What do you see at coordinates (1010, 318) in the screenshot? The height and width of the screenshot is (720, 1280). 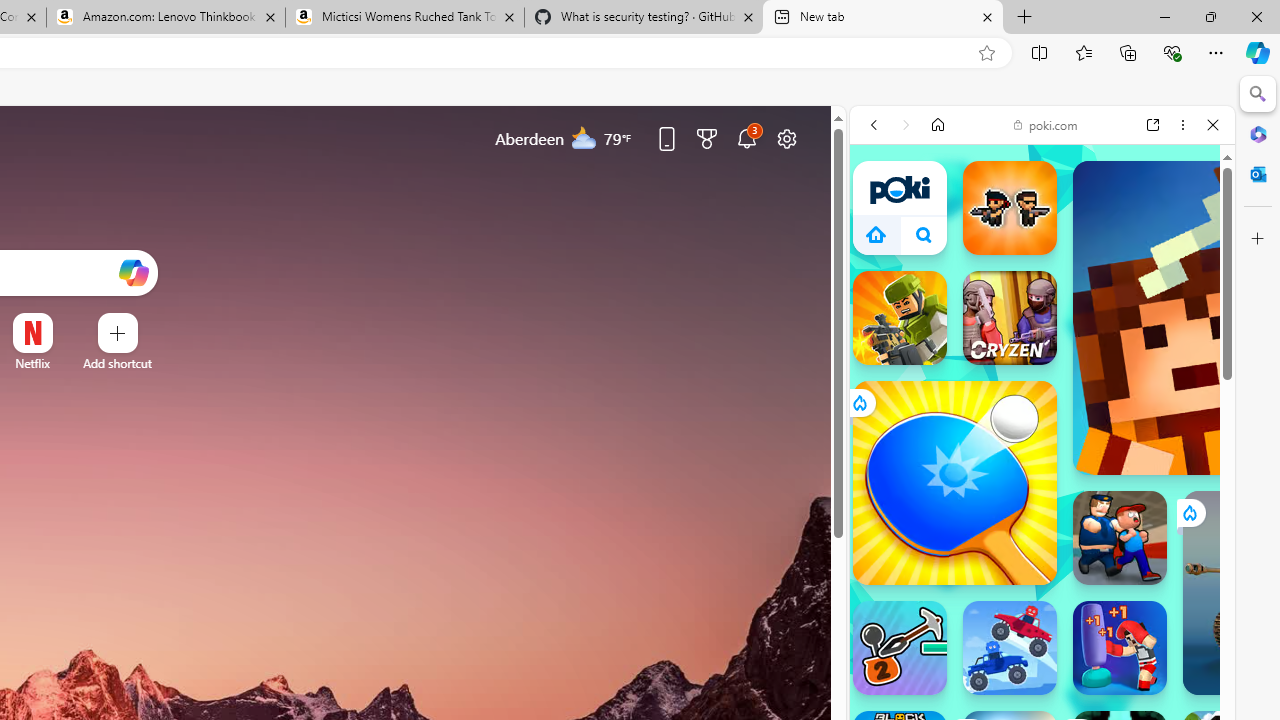 I see `Cryzen.io` at bounding box center [1010, 318].